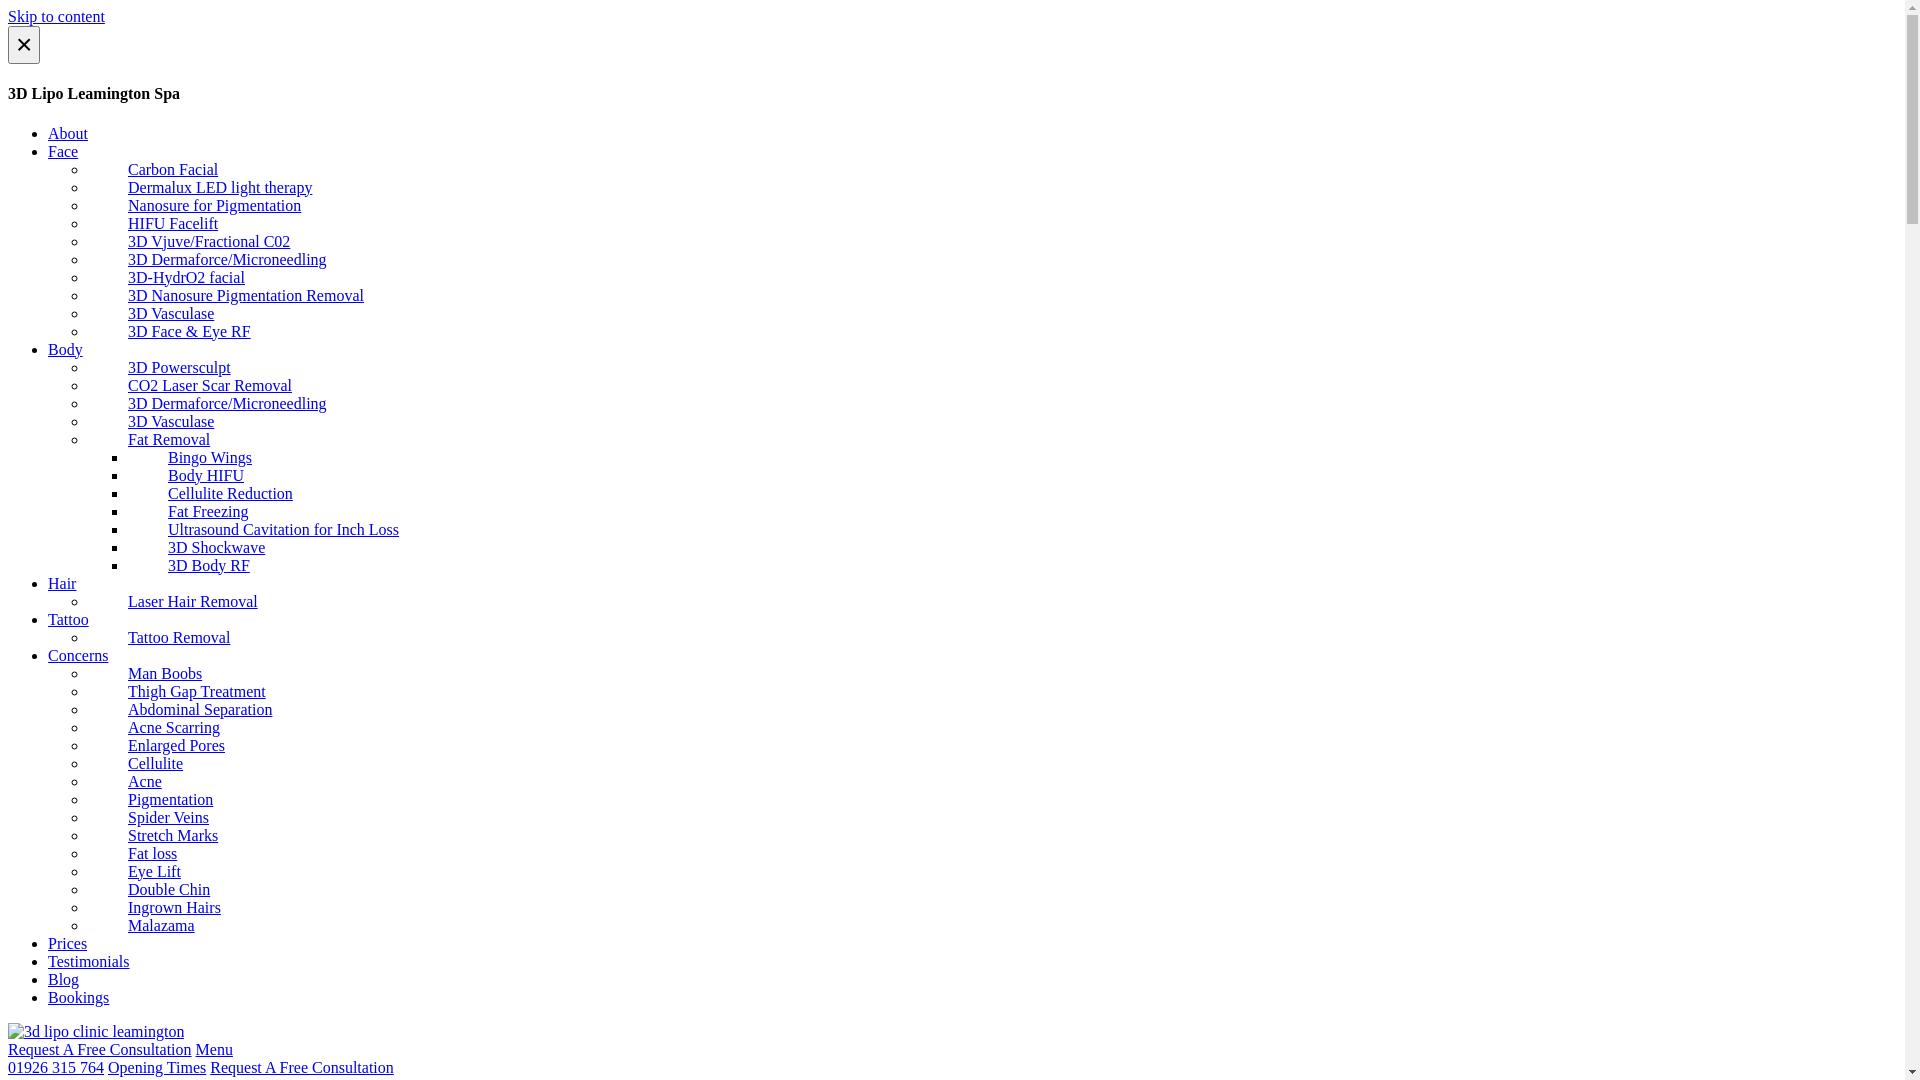 Image resolution: width=1920 pixels, height=1080 pixels. What do you see at coordinates (100, 1050) in the screenshot?
I see `Request A Free Consultation` at bounding box center [100, 1050].